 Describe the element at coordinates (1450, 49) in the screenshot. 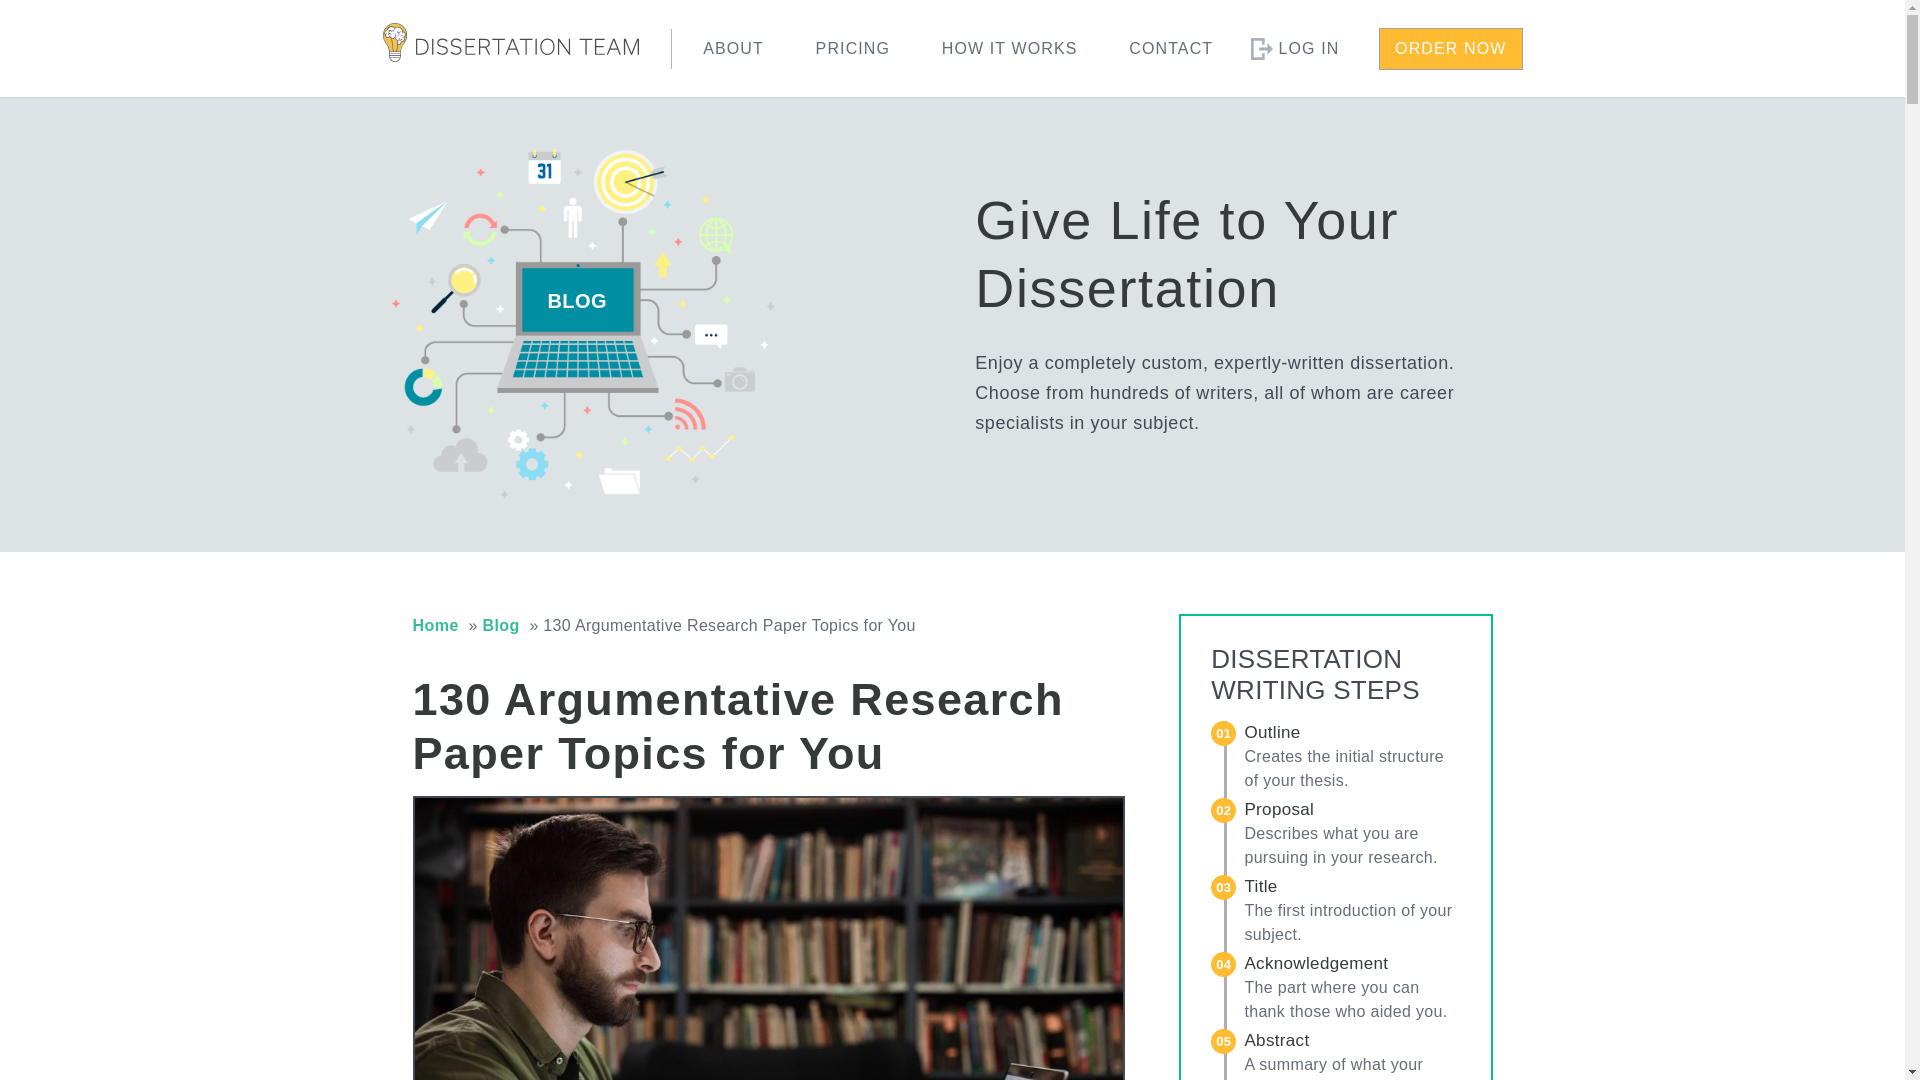

I see `ORDER NOW` at that location.